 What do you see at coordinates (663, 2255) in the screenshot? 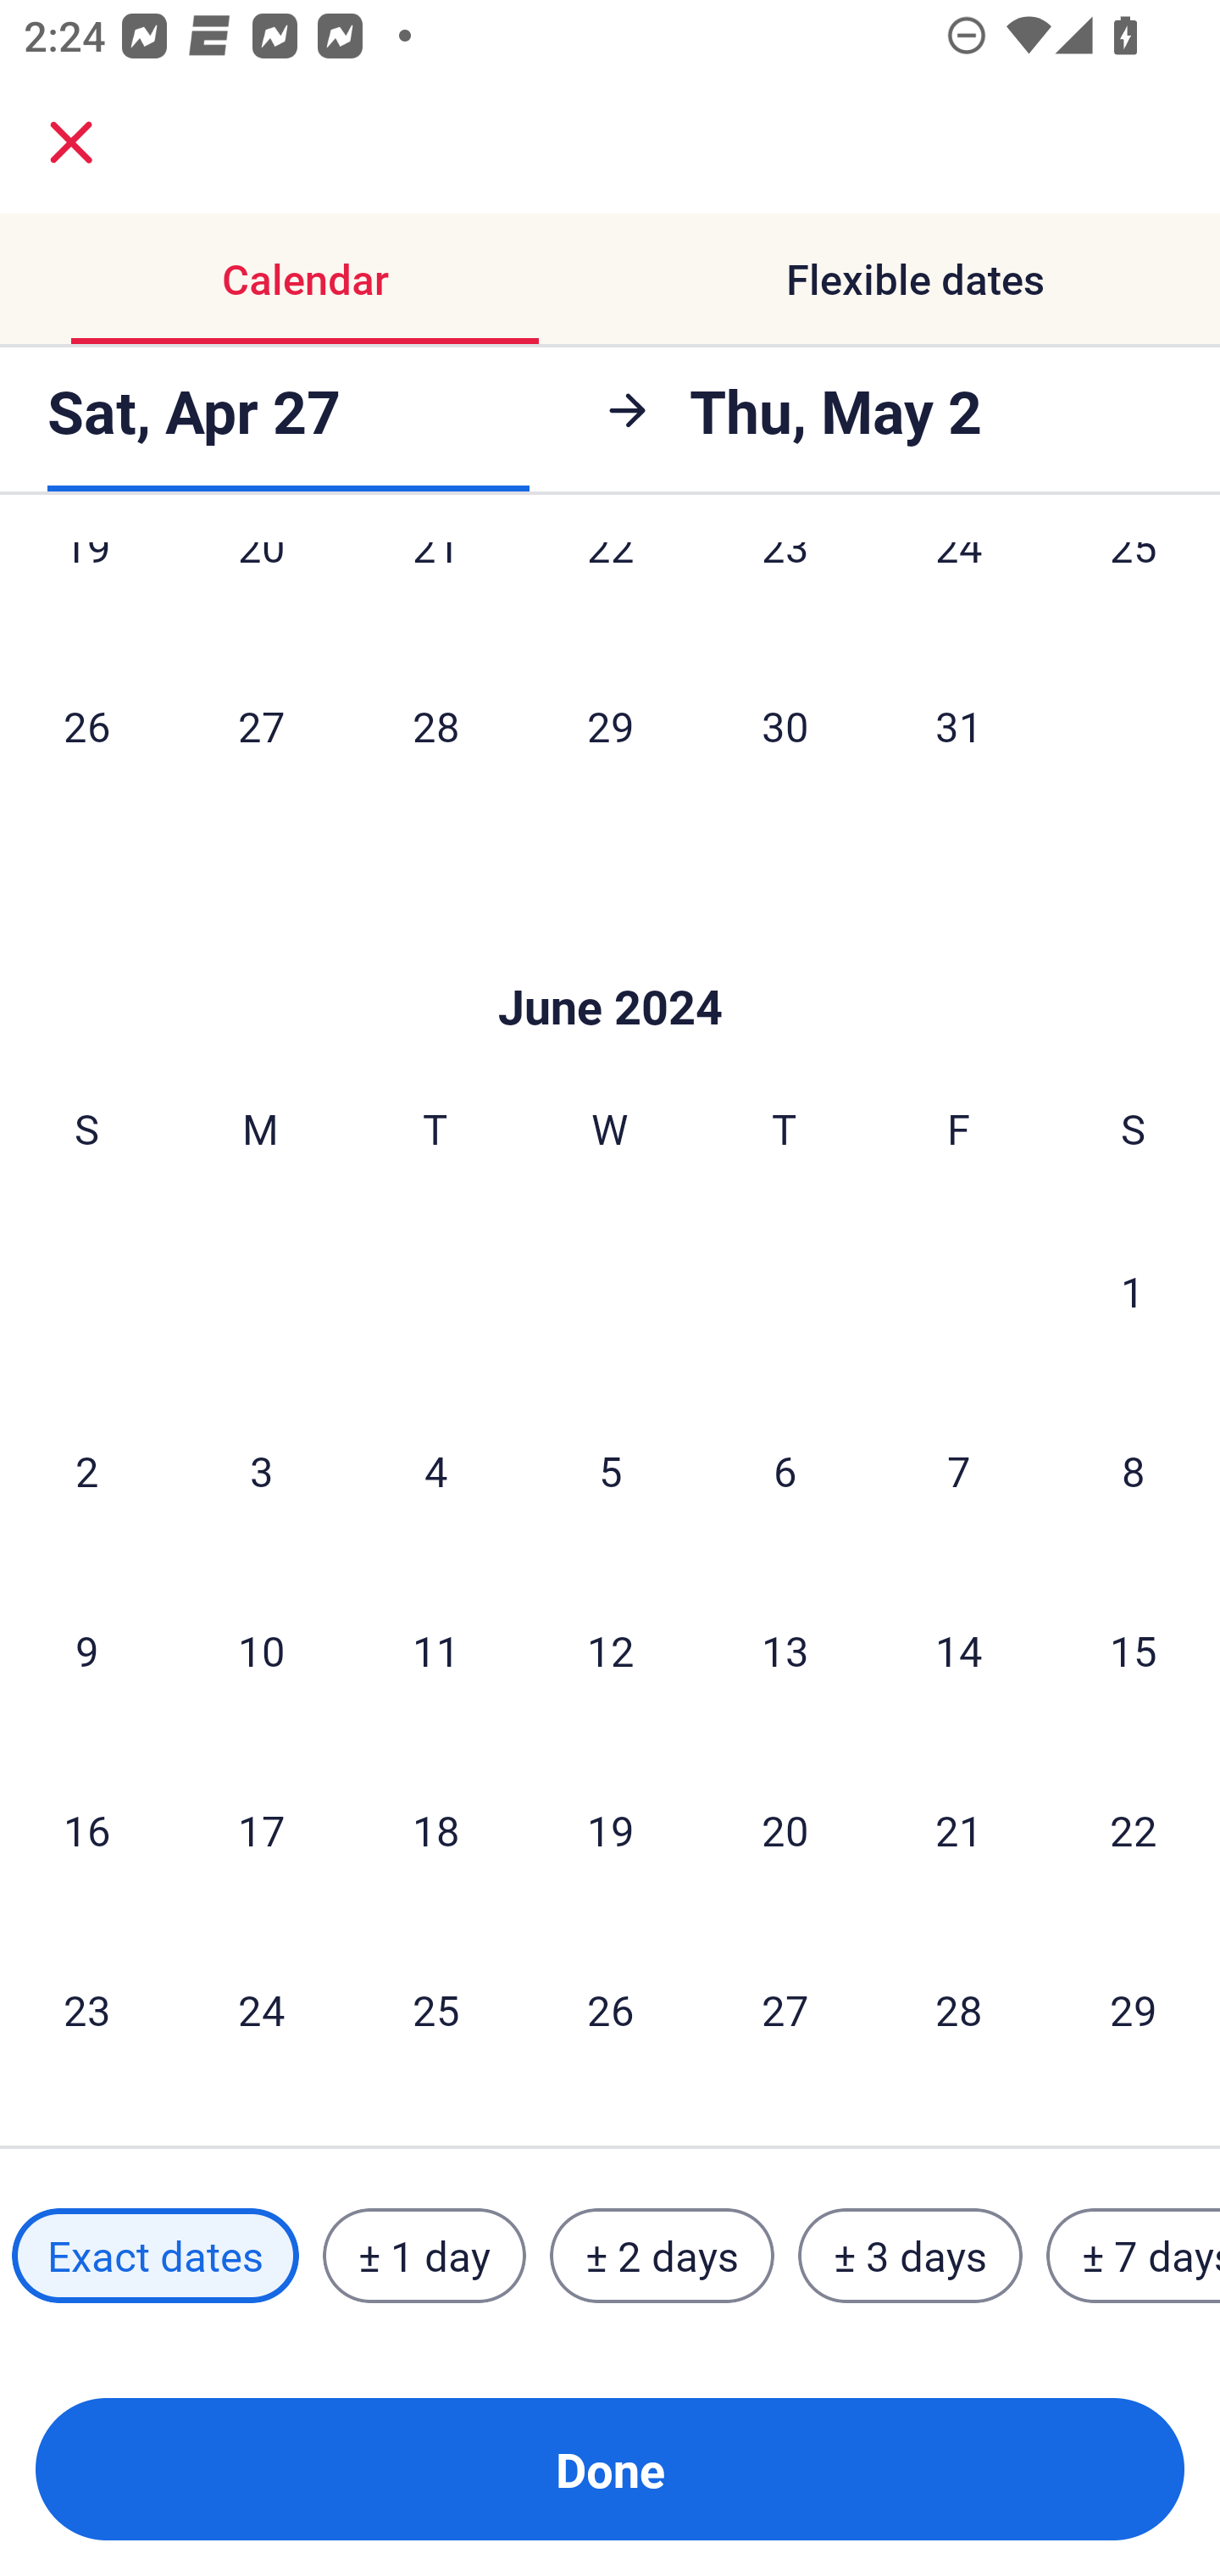
I see `± 2 days` at bounding box center [663, 2255].